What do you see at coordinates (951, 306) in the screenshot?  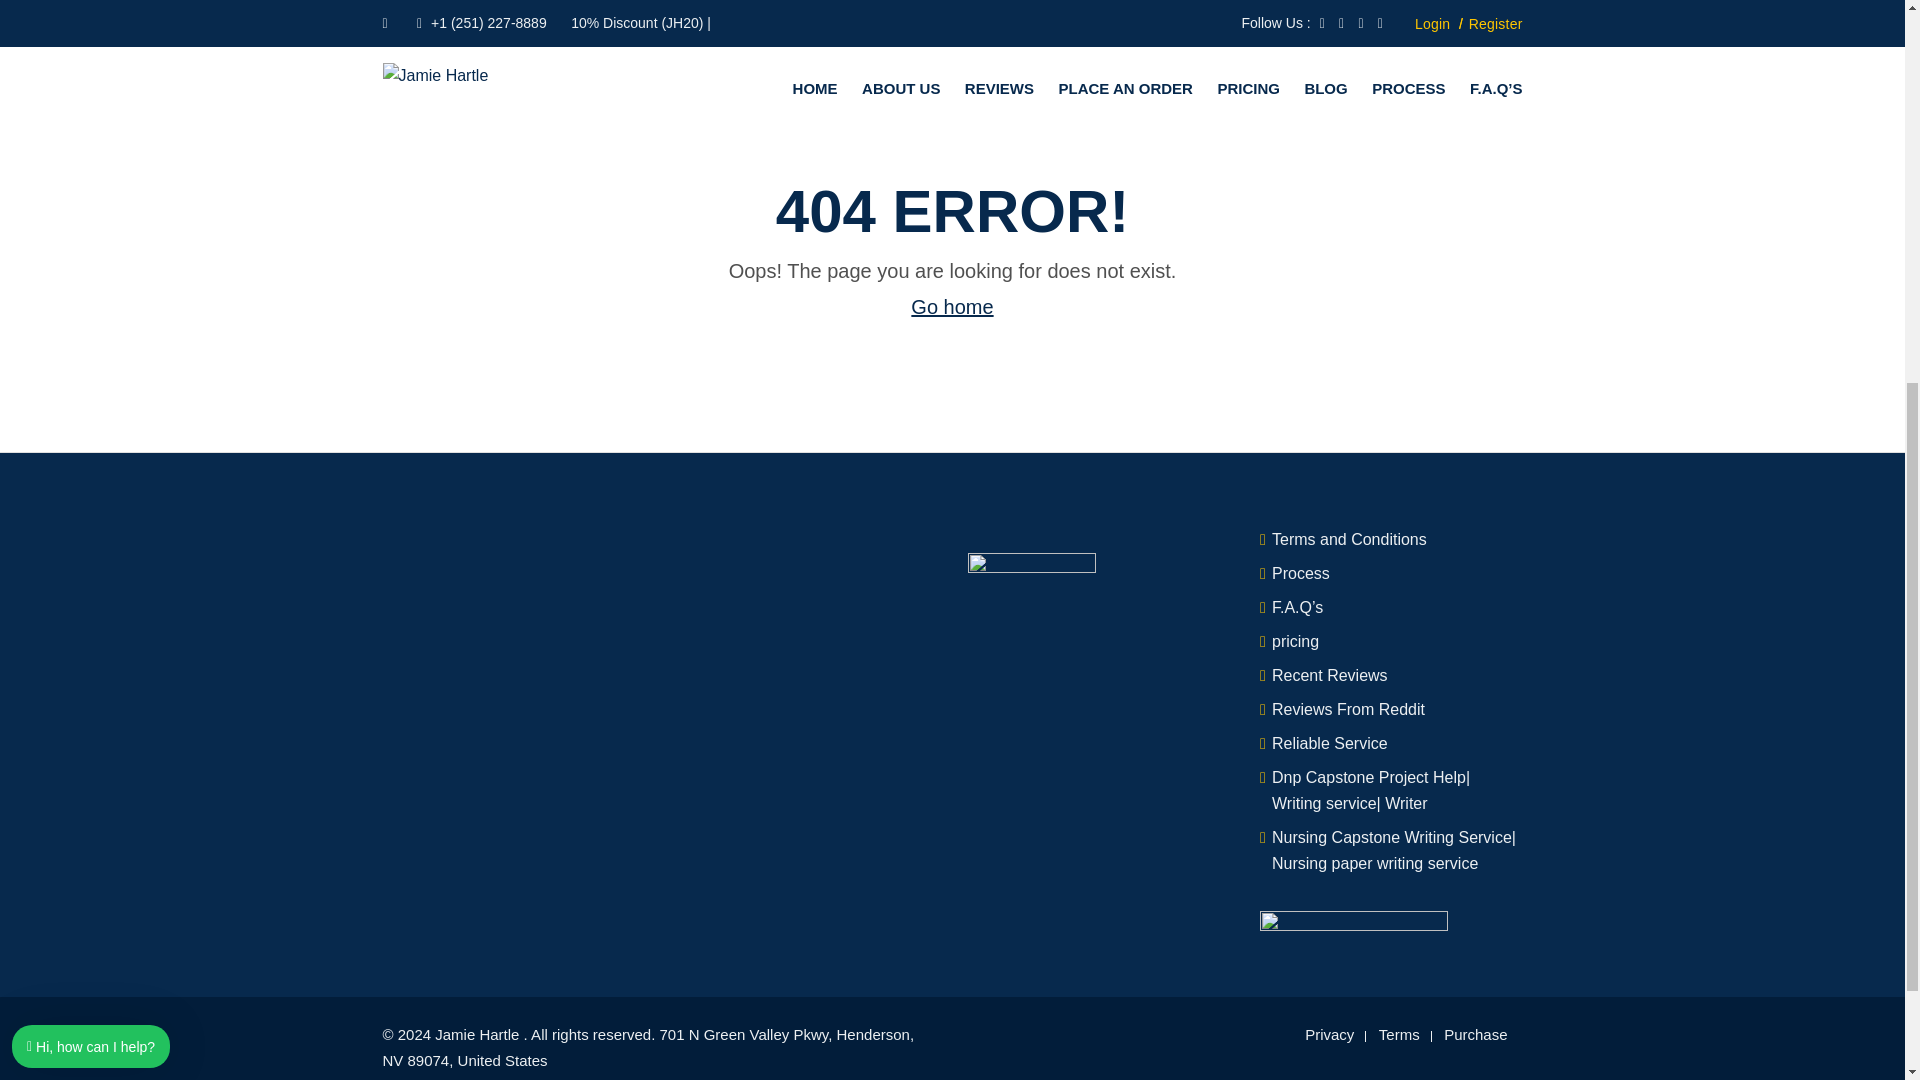 I see `Go home` at bounding box center [951, 306].